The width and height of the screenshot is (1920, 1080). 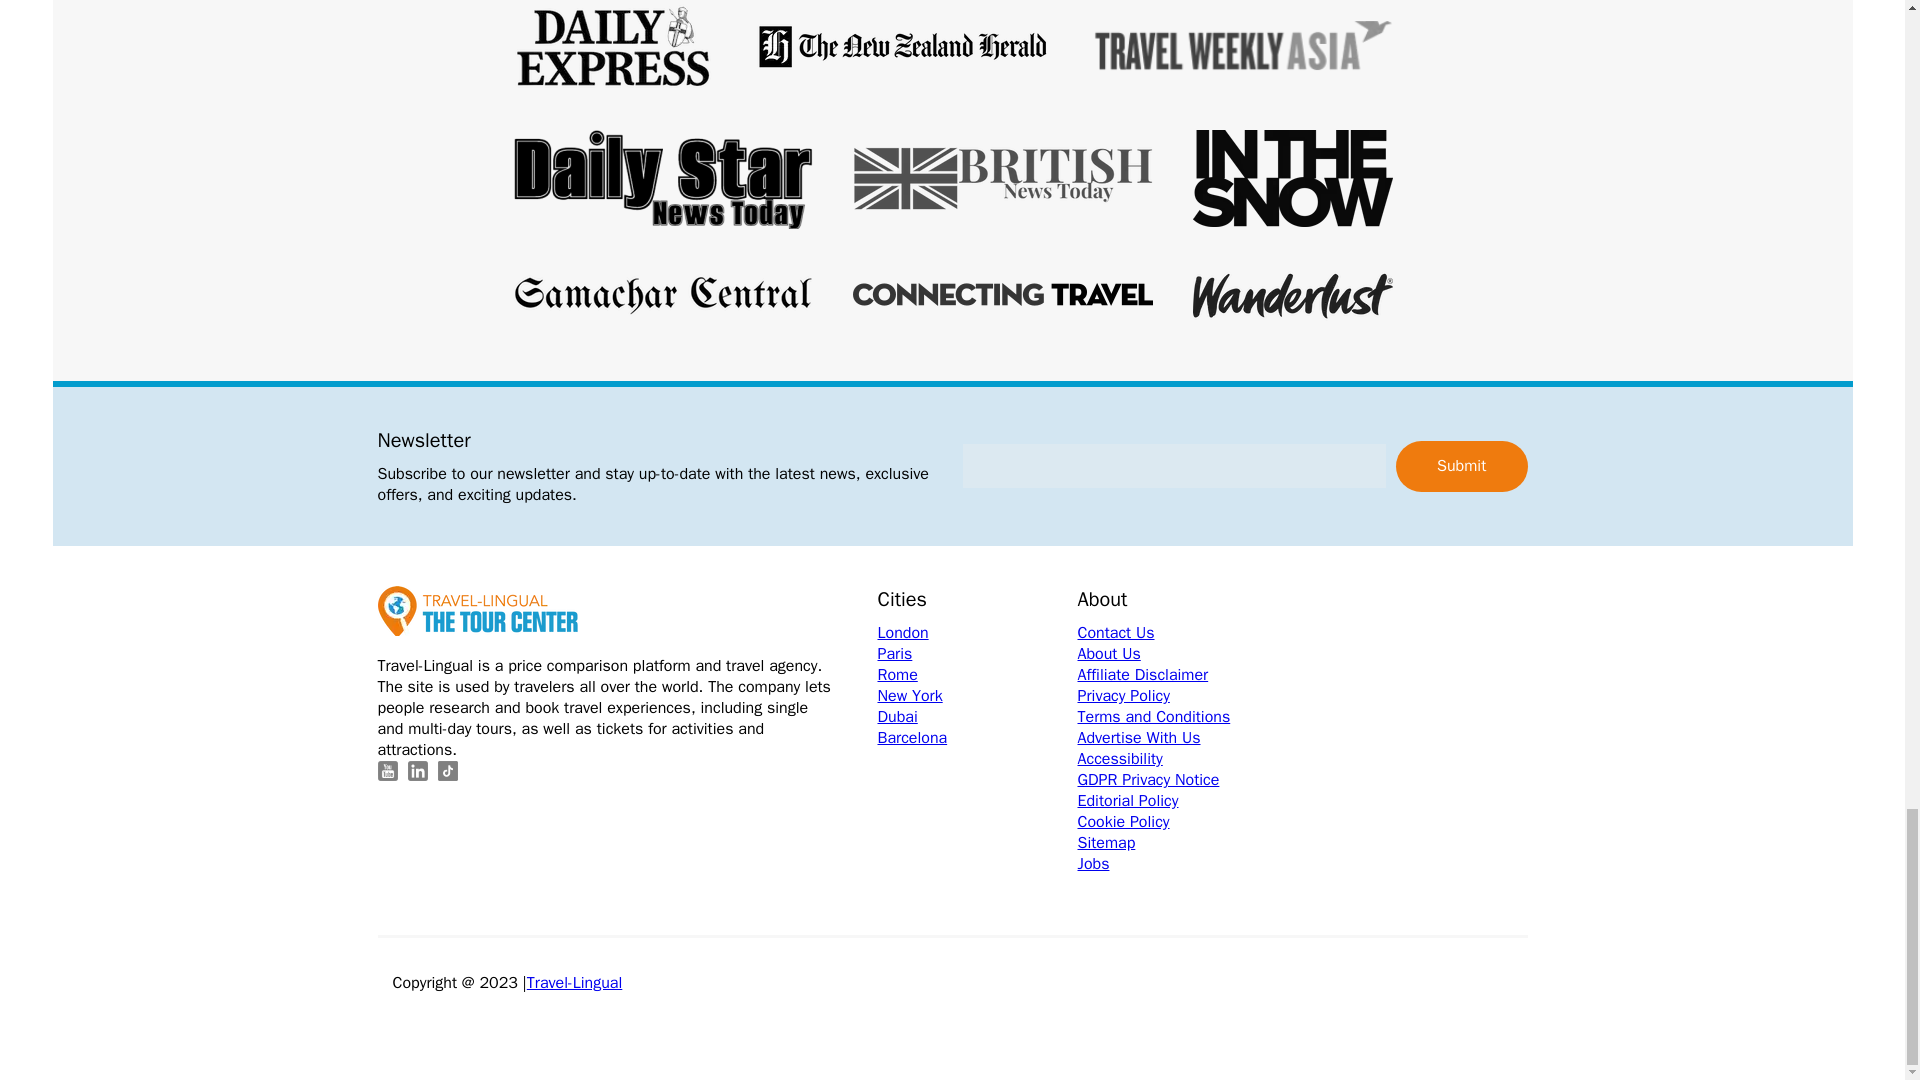 I want to click on Affiliate Disclaimer, so click(x=1178, y=675).